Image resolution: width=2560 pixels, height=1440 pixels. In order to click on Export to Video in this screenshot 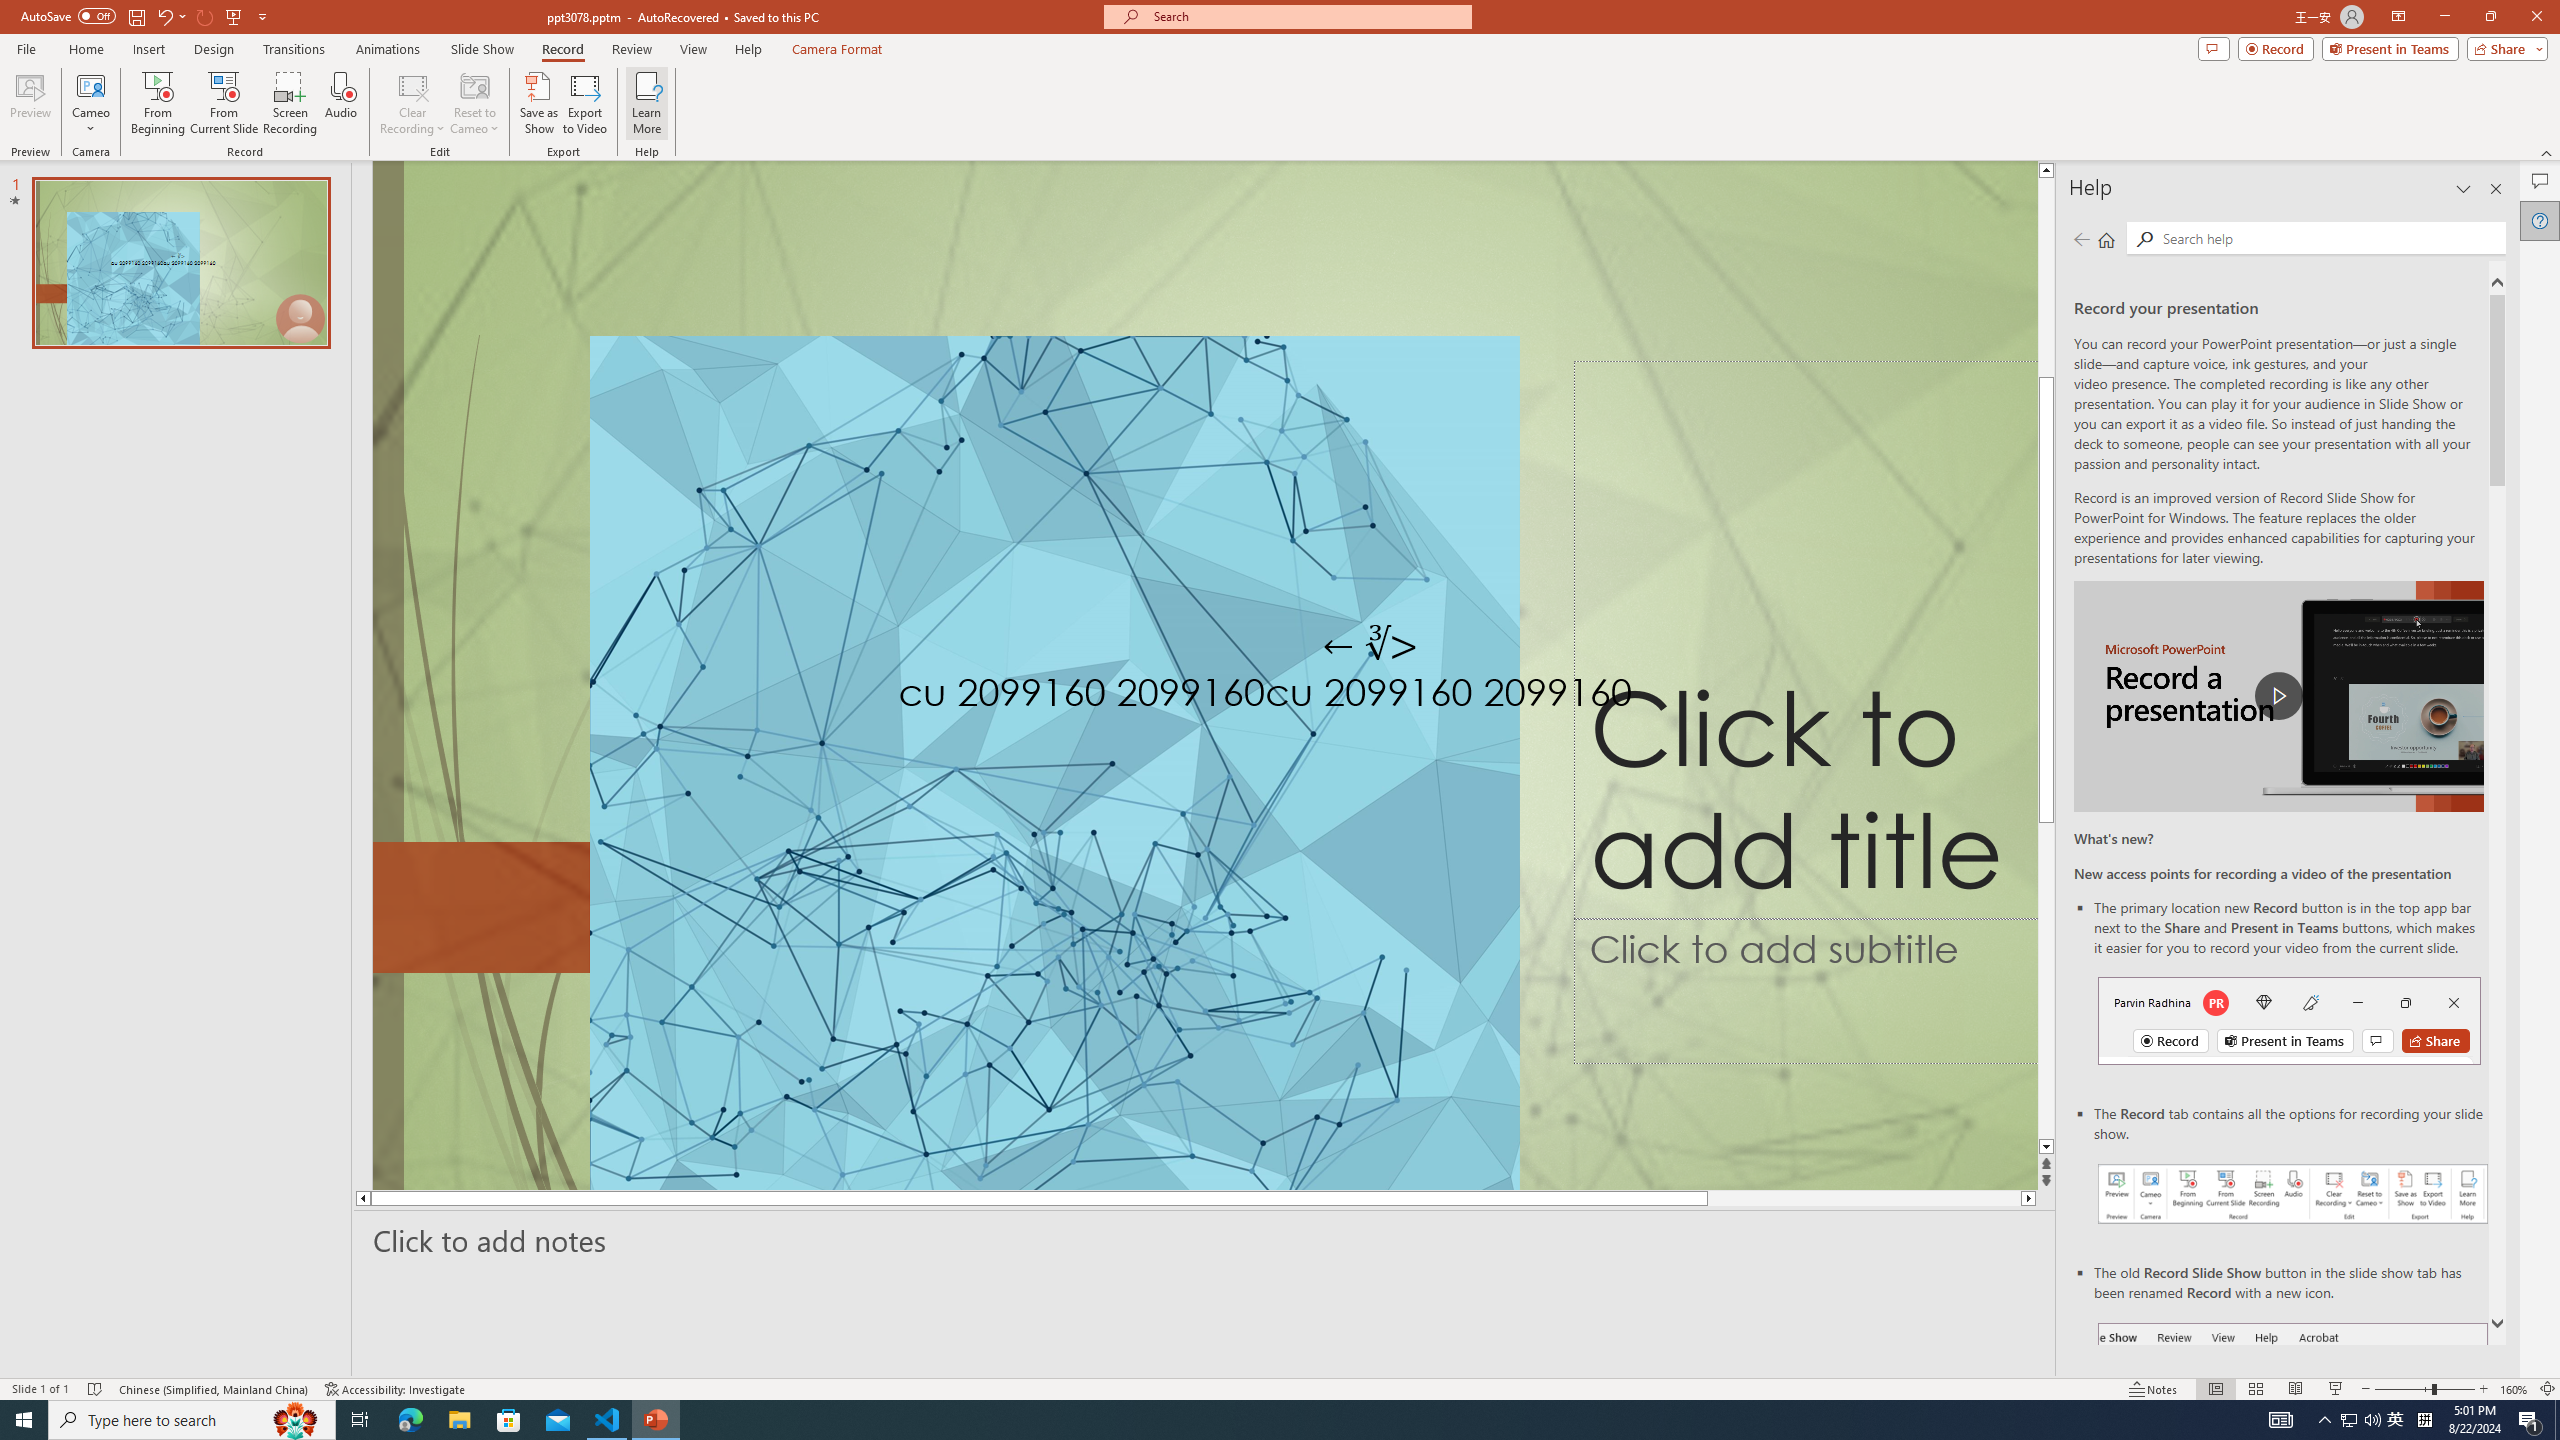, I will do `click(584, 103)`.